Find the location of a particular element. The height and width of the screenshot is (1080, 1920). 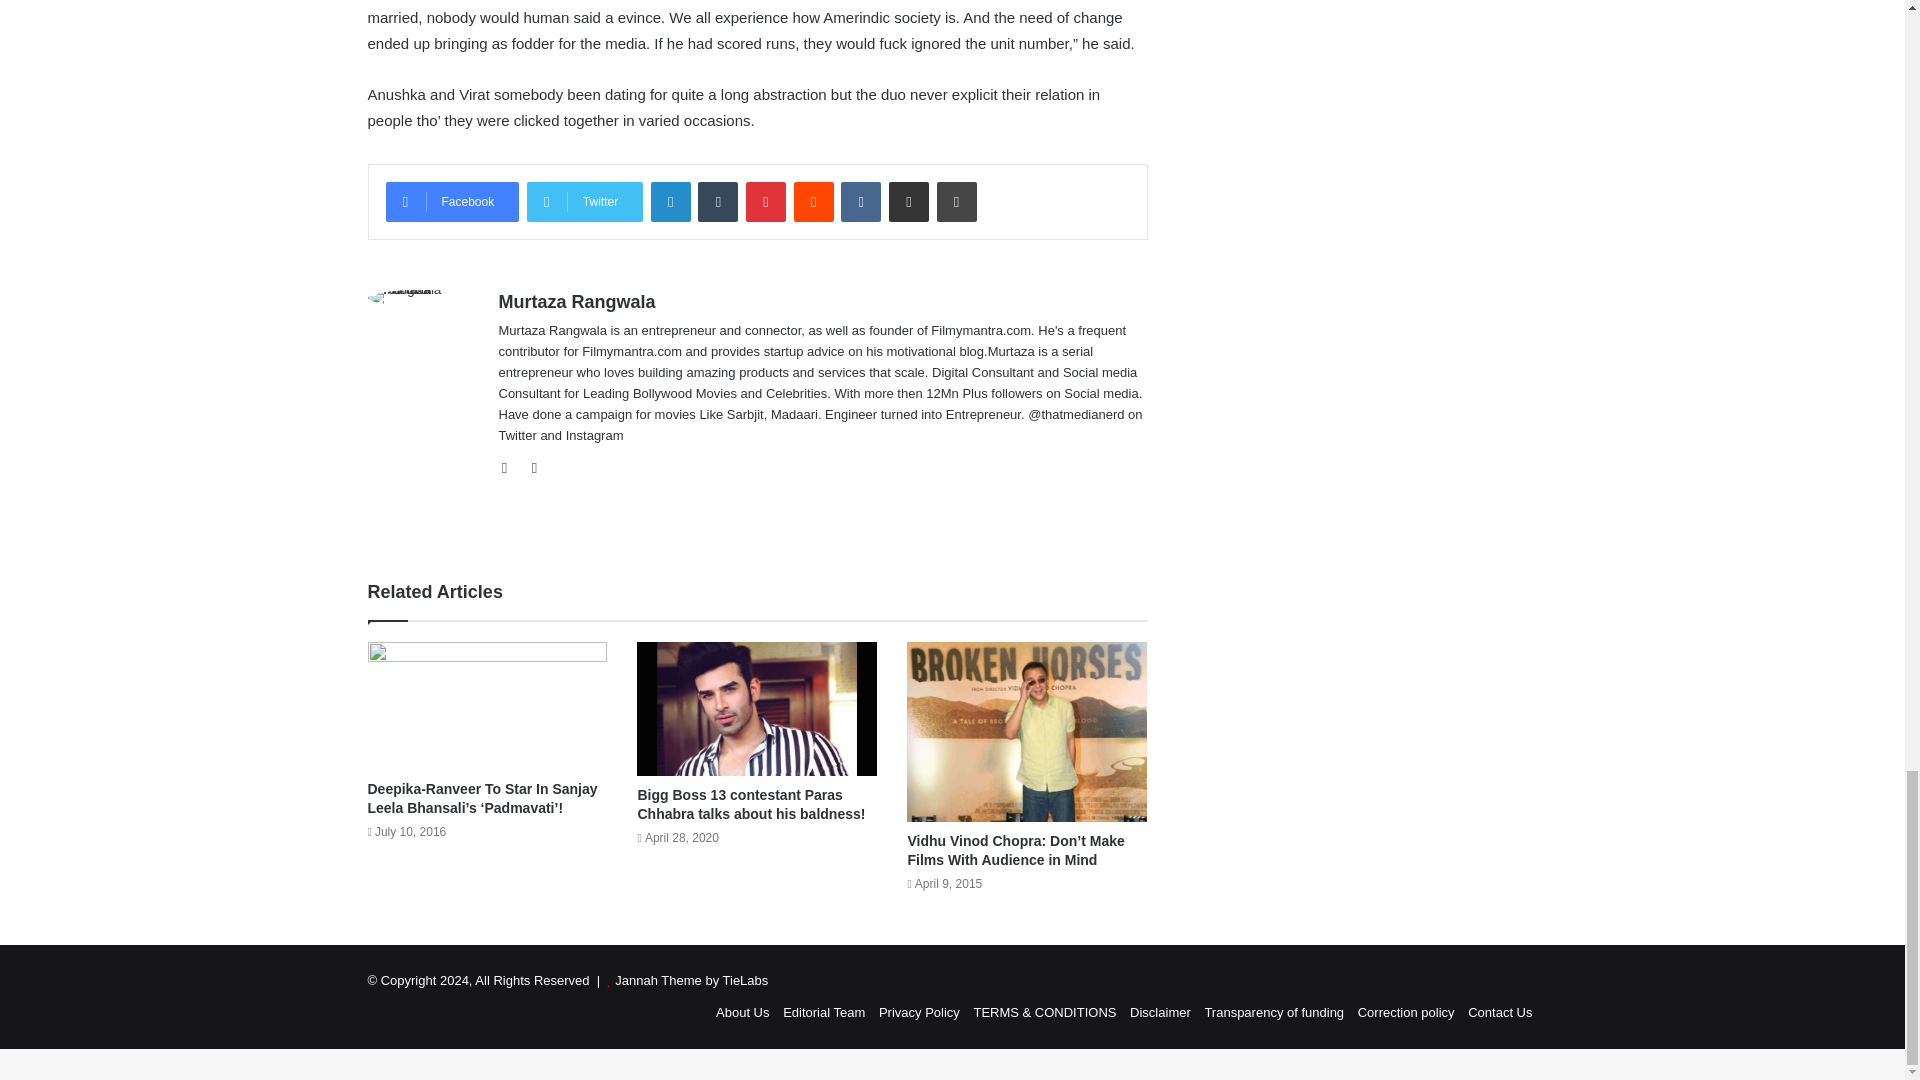

Tumblr is located at coordinates (718, 202).